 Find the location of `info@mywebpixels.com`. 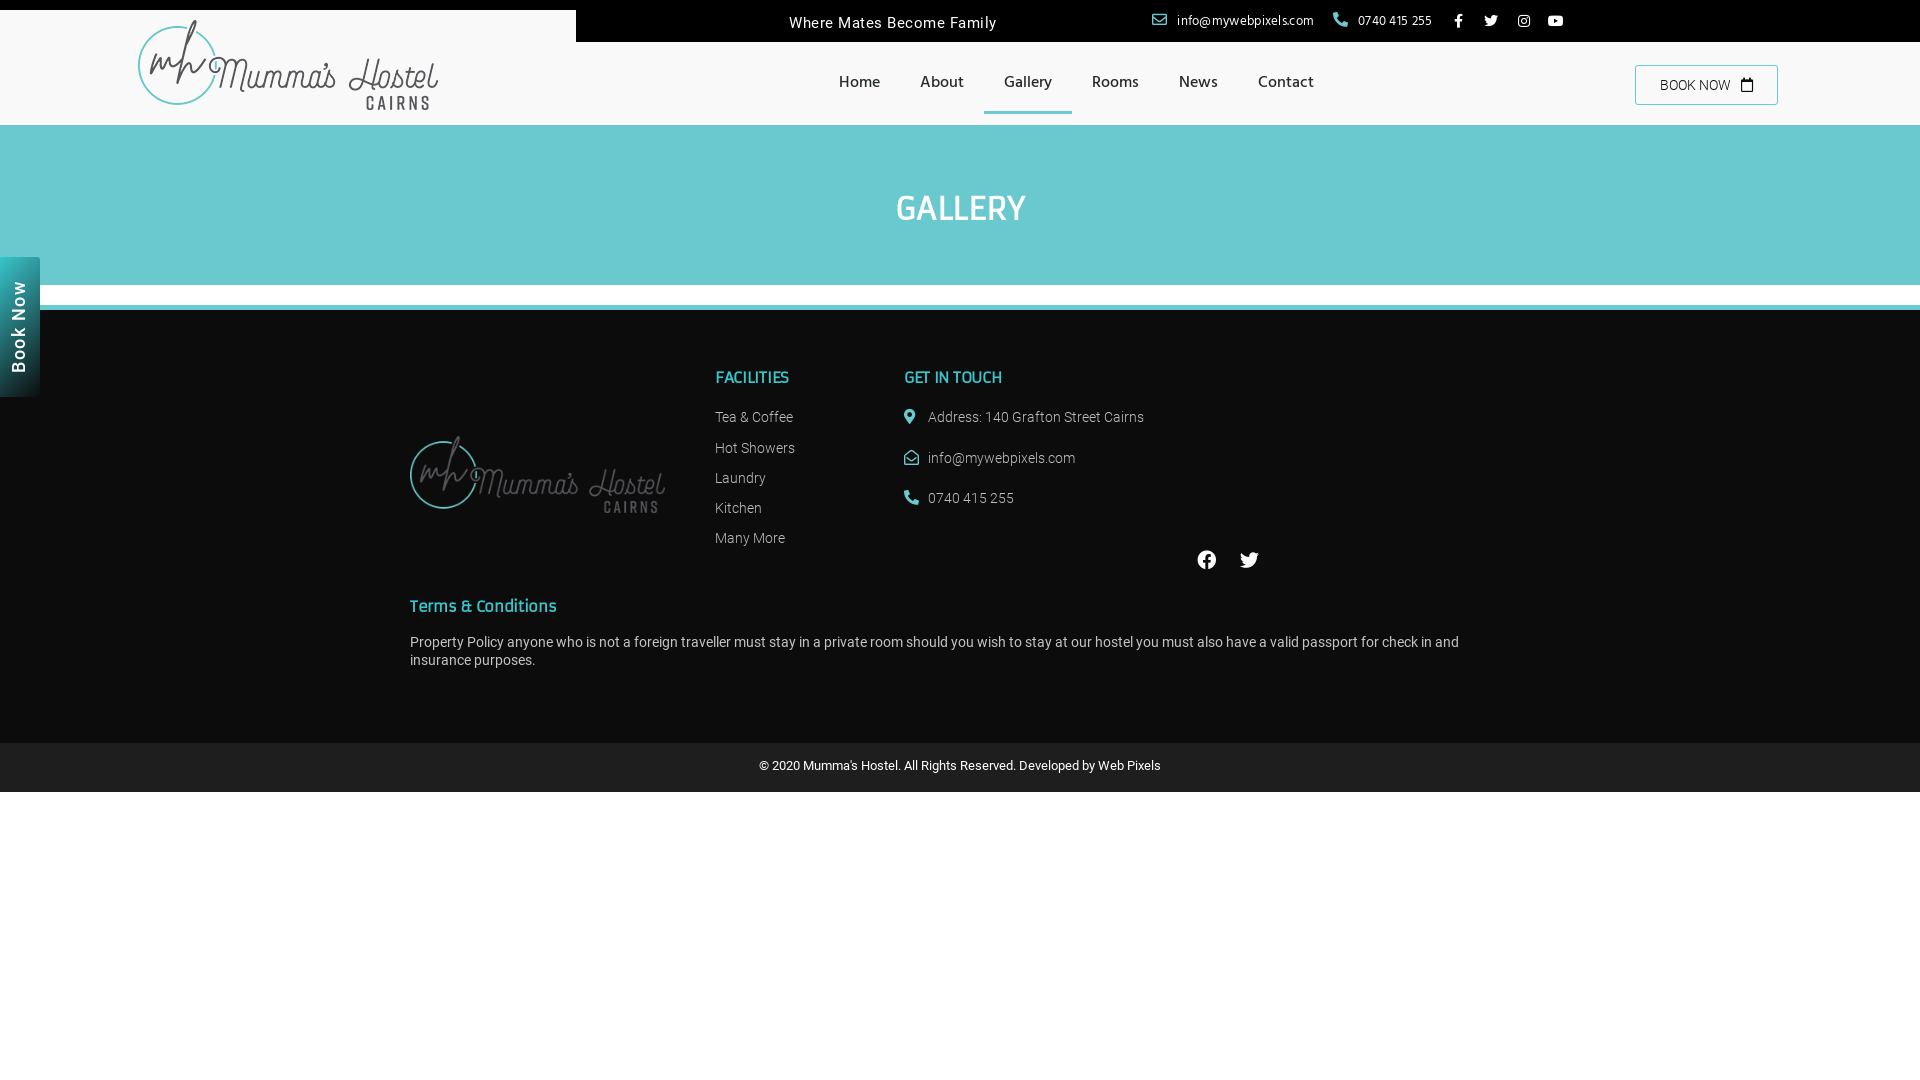

info@mywebpixels.com is located at coordinates (1036, 458).